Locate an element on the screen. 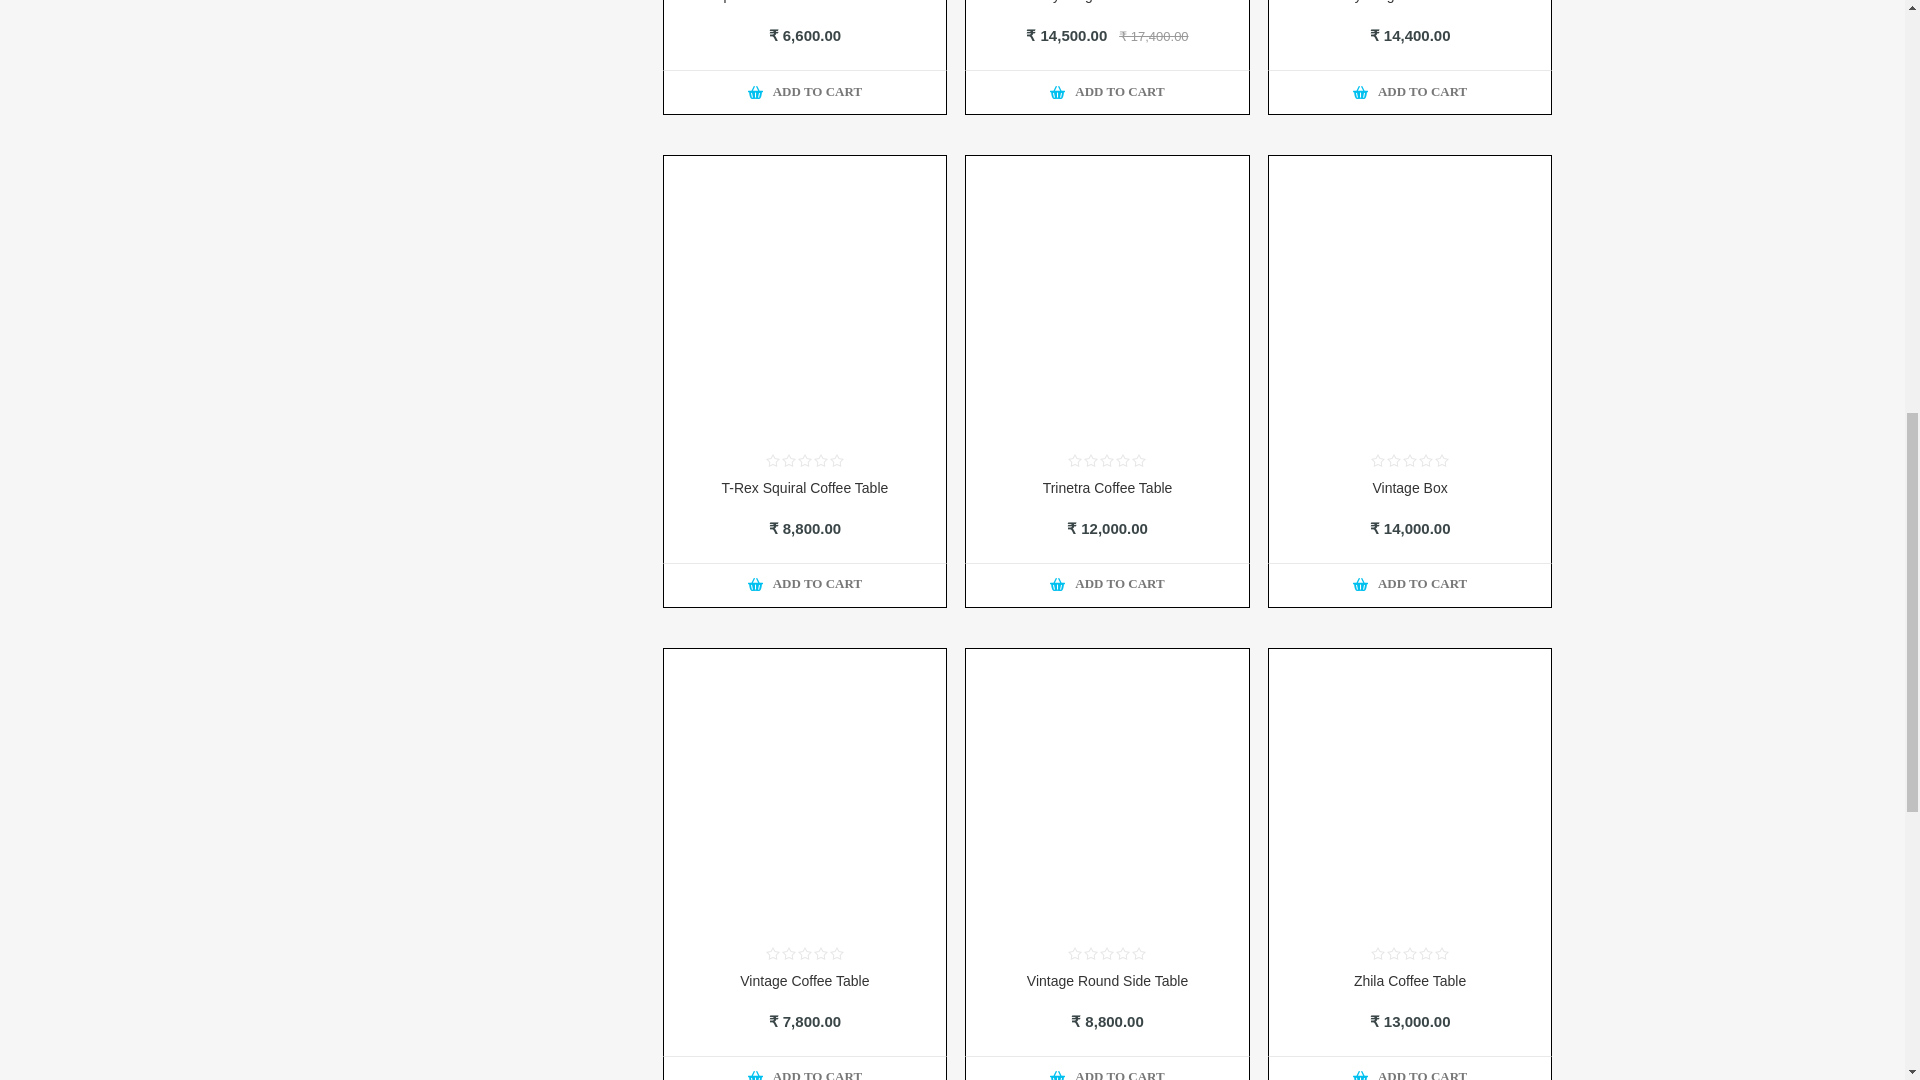 The height and width of the screenshot is (1080, 1920). Add to wishlist is located at coordinates (1432, 577).